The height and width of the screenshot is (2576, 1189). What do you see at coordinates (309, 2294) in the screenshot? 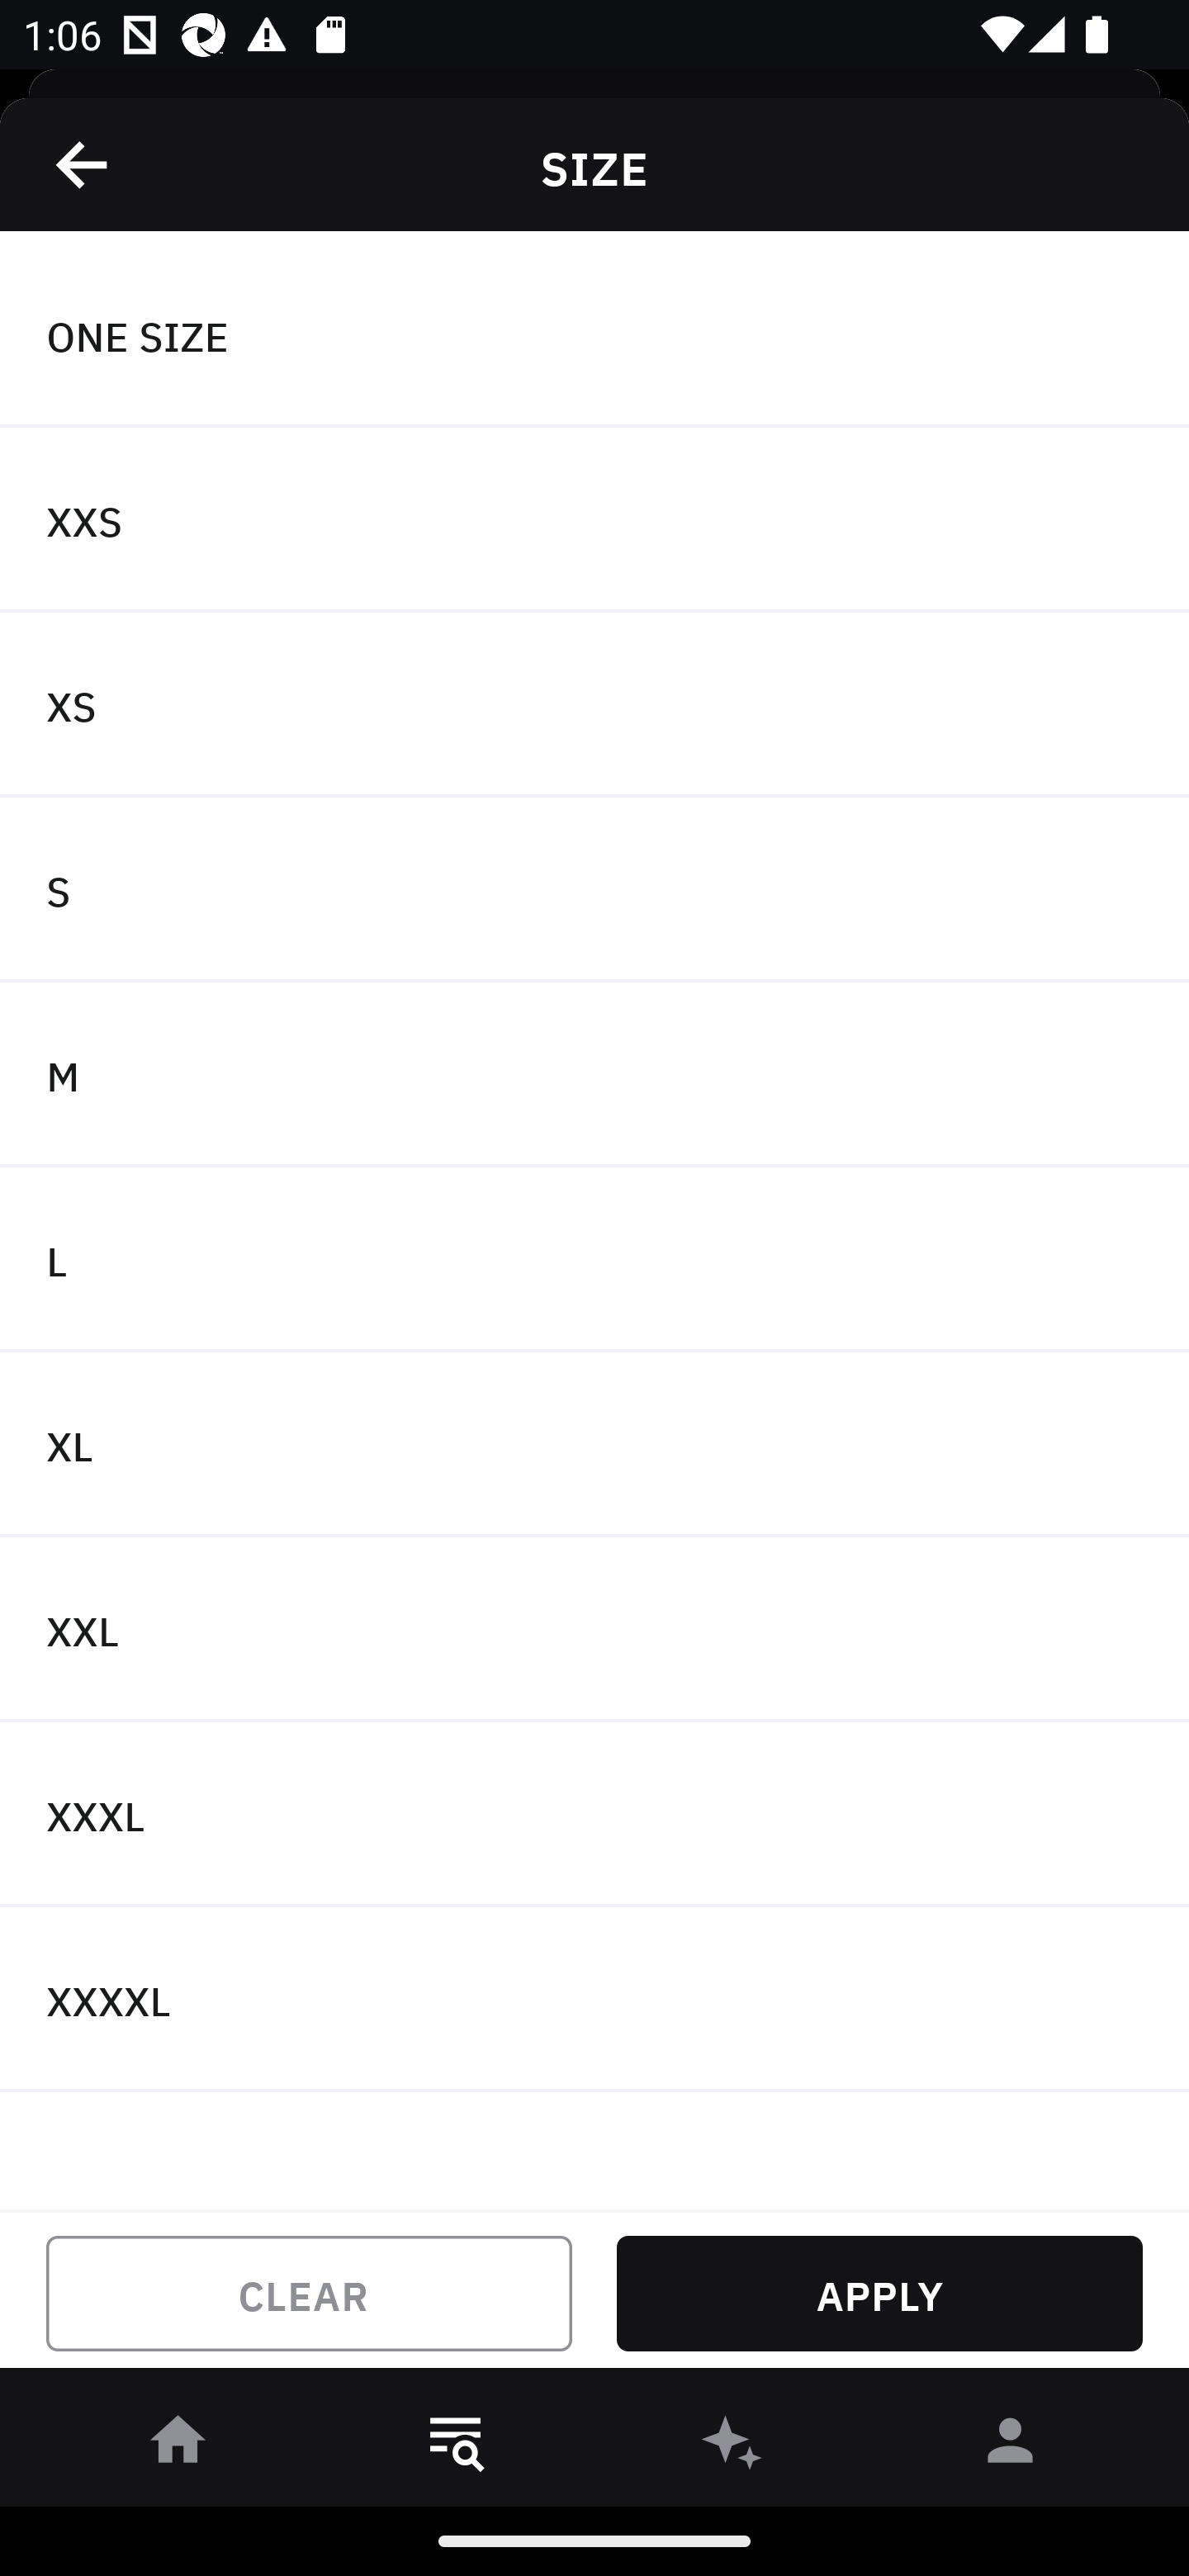
I see `CLEAR ` at bounding box center [309, 2294].